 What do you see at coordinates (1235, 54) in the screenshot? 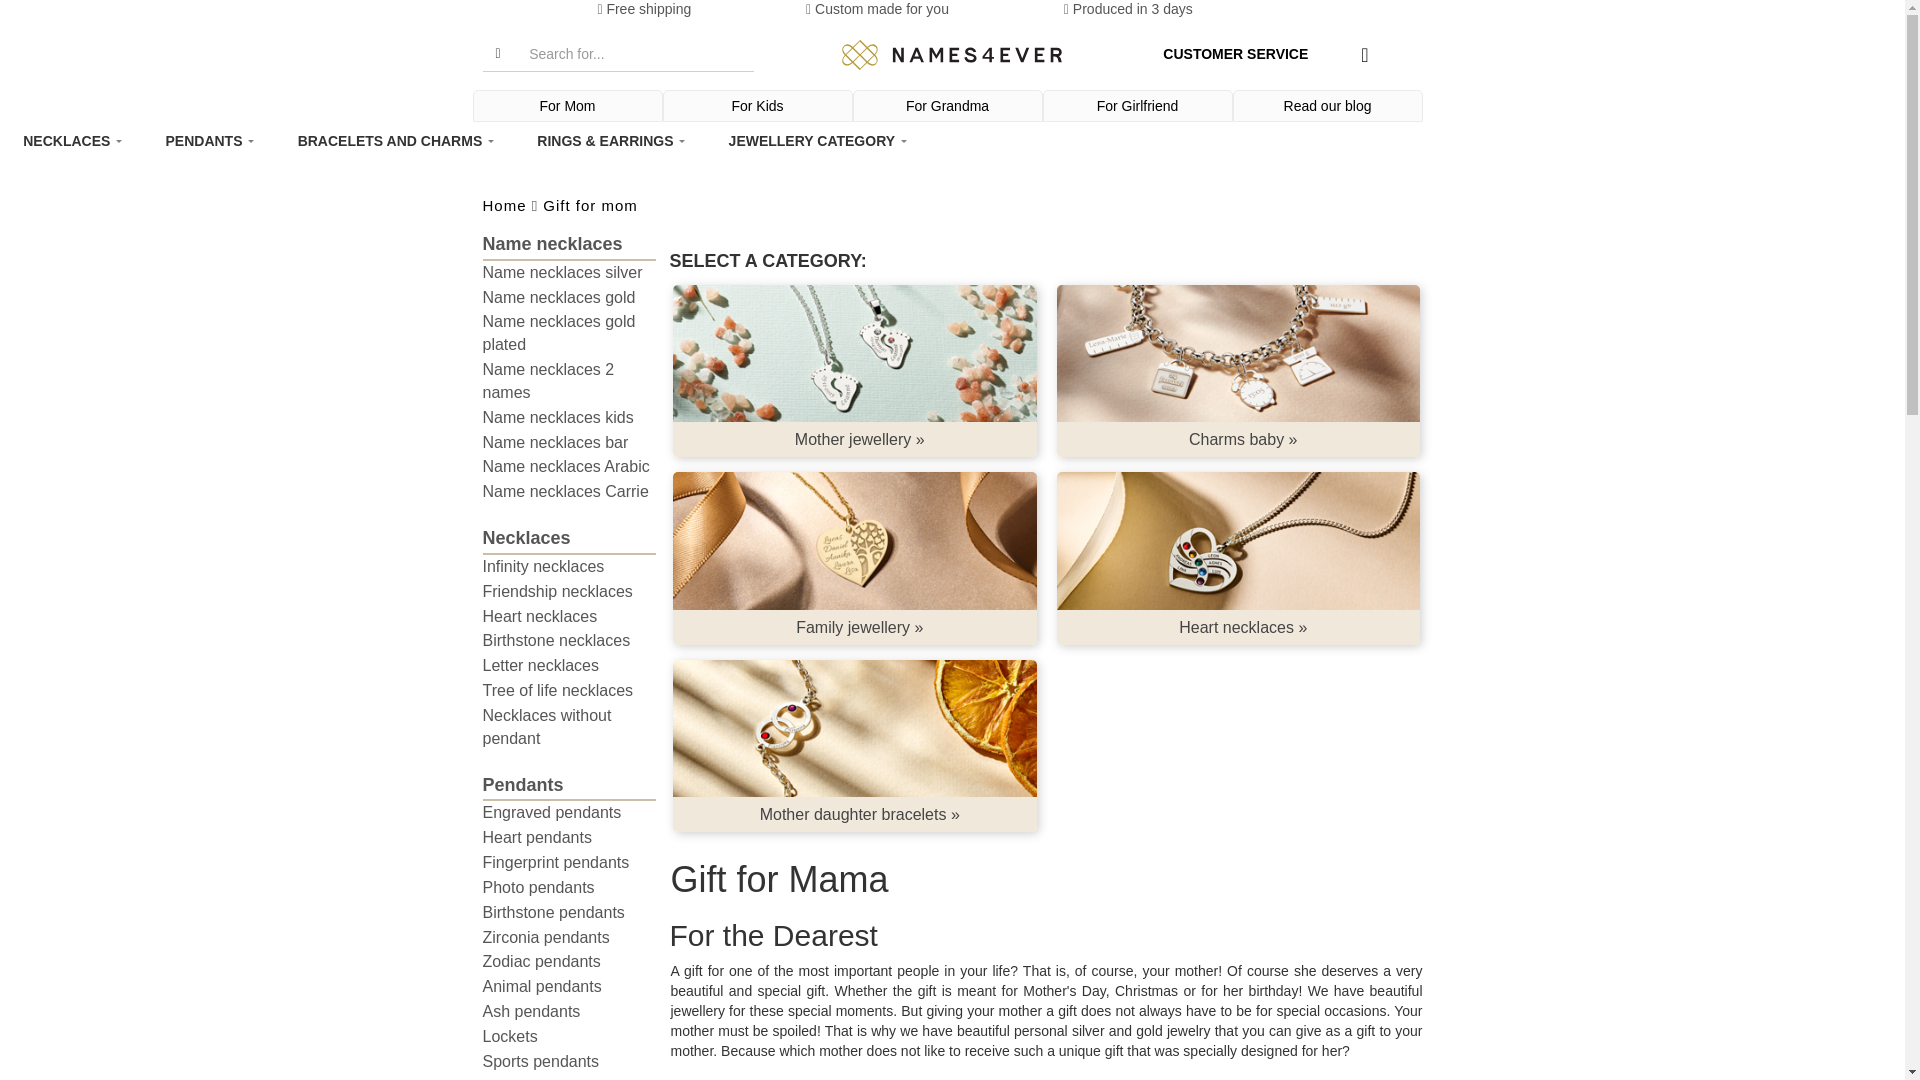
I see `Klantenservice` at bounding box center [1235, 54].